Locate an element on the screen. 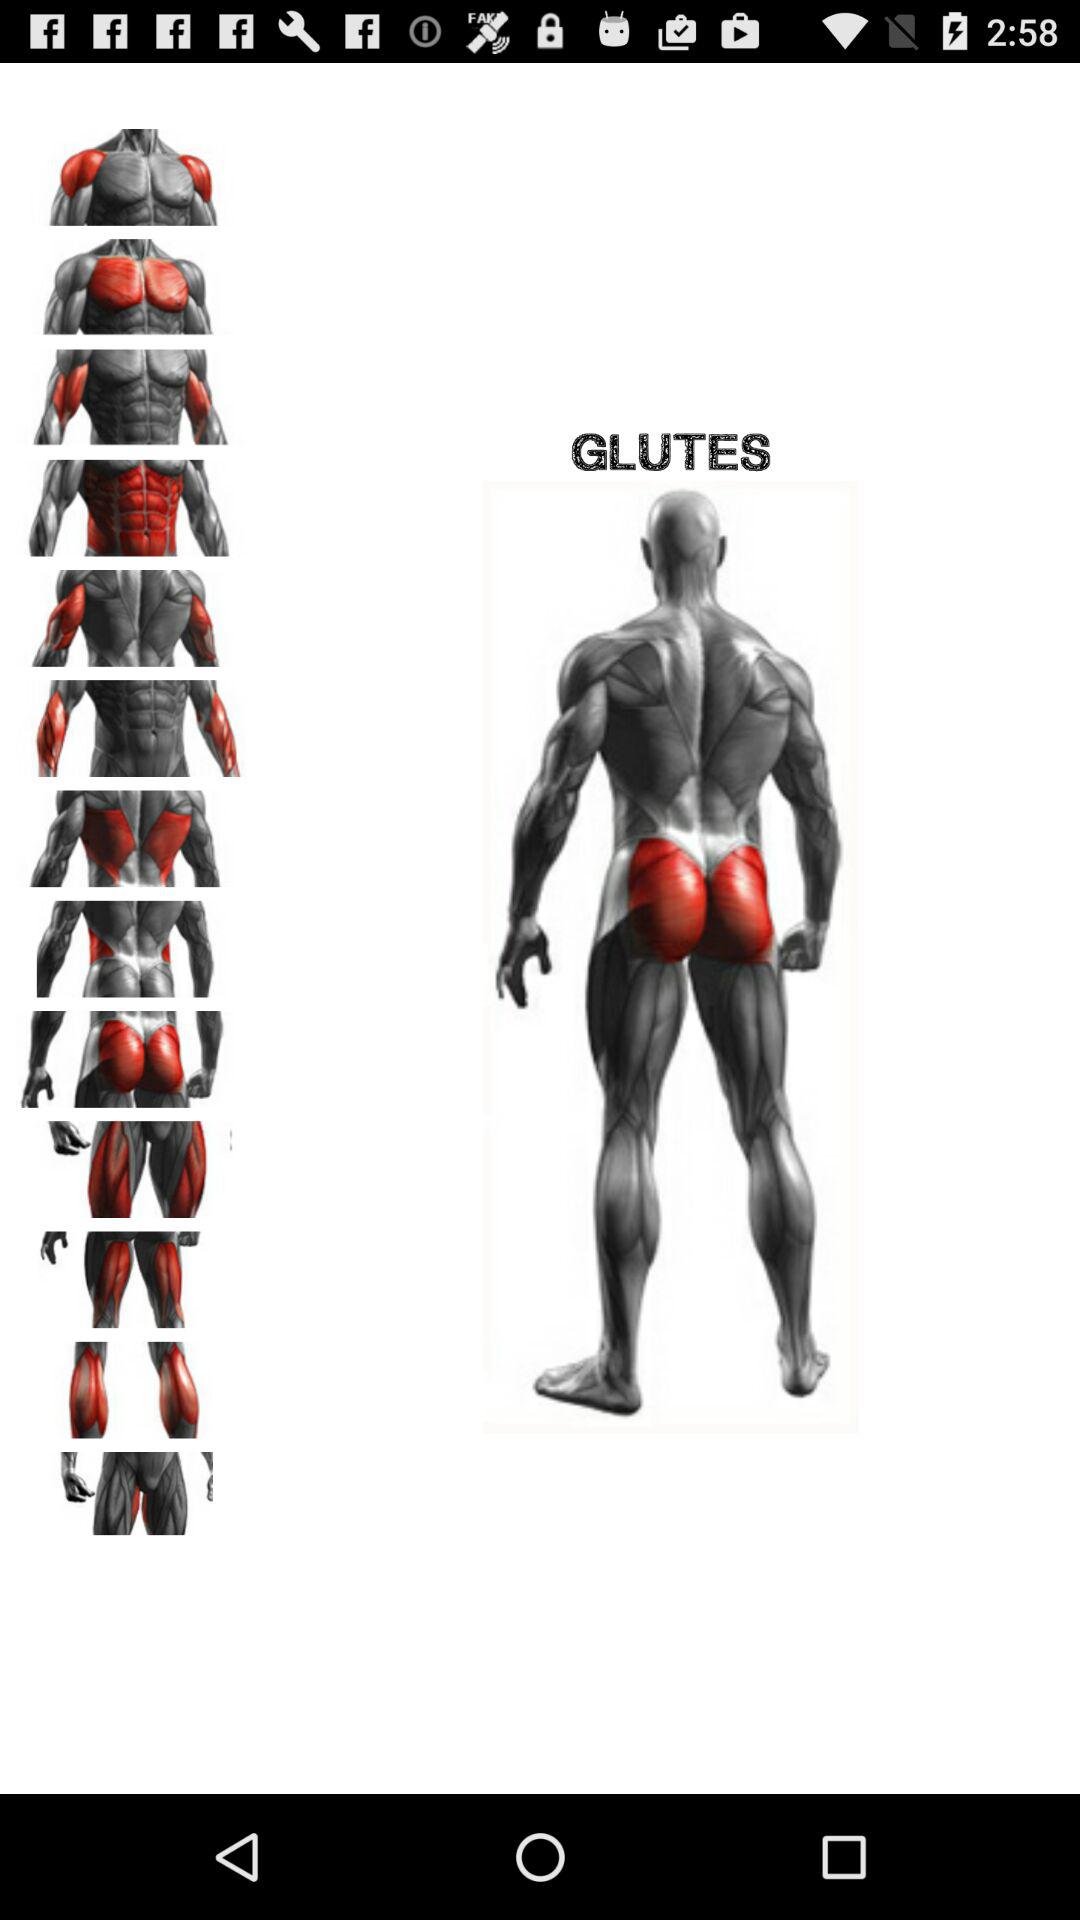 The width and height of the screenshot is (1080, 1920). image preview is located at coordinates (131, 1493).